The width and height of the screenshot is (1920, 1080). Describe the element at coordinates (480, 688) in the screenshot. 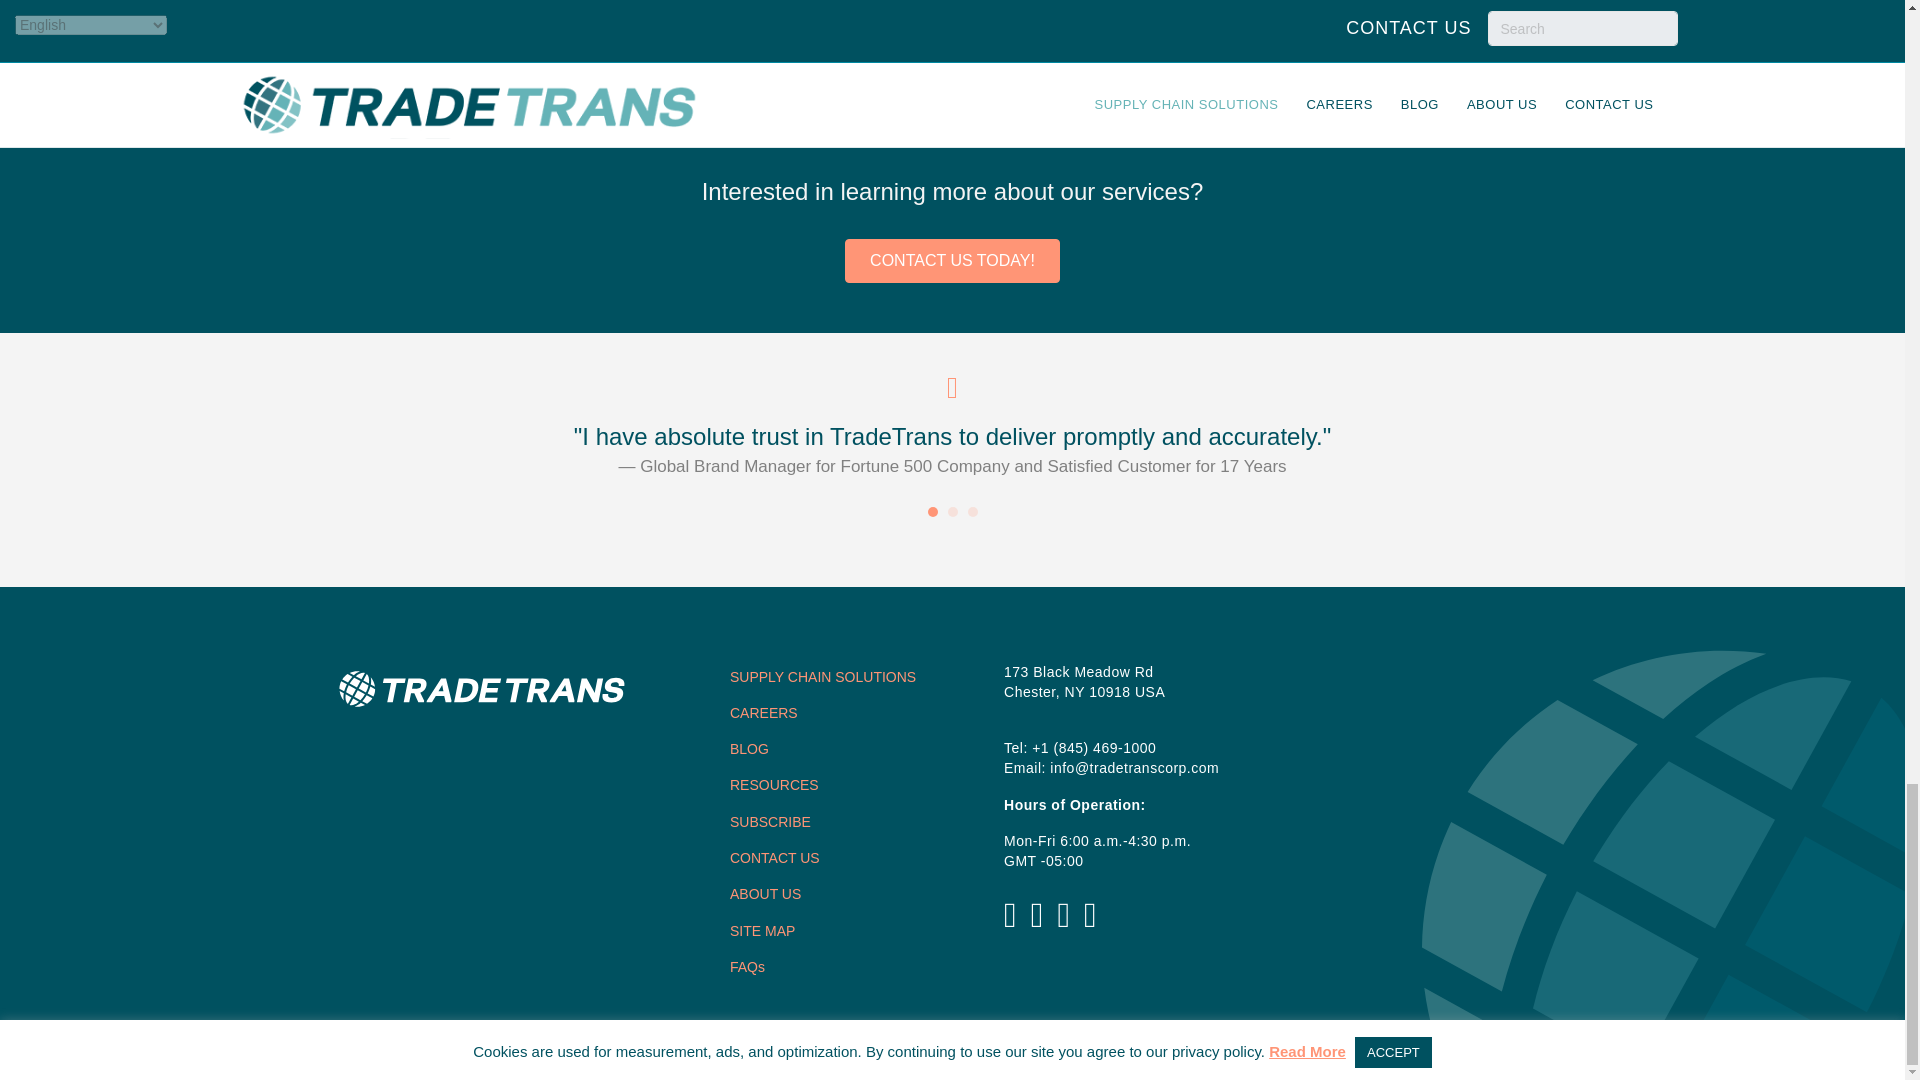

I see `TradeTrans Logo footer` at that location.